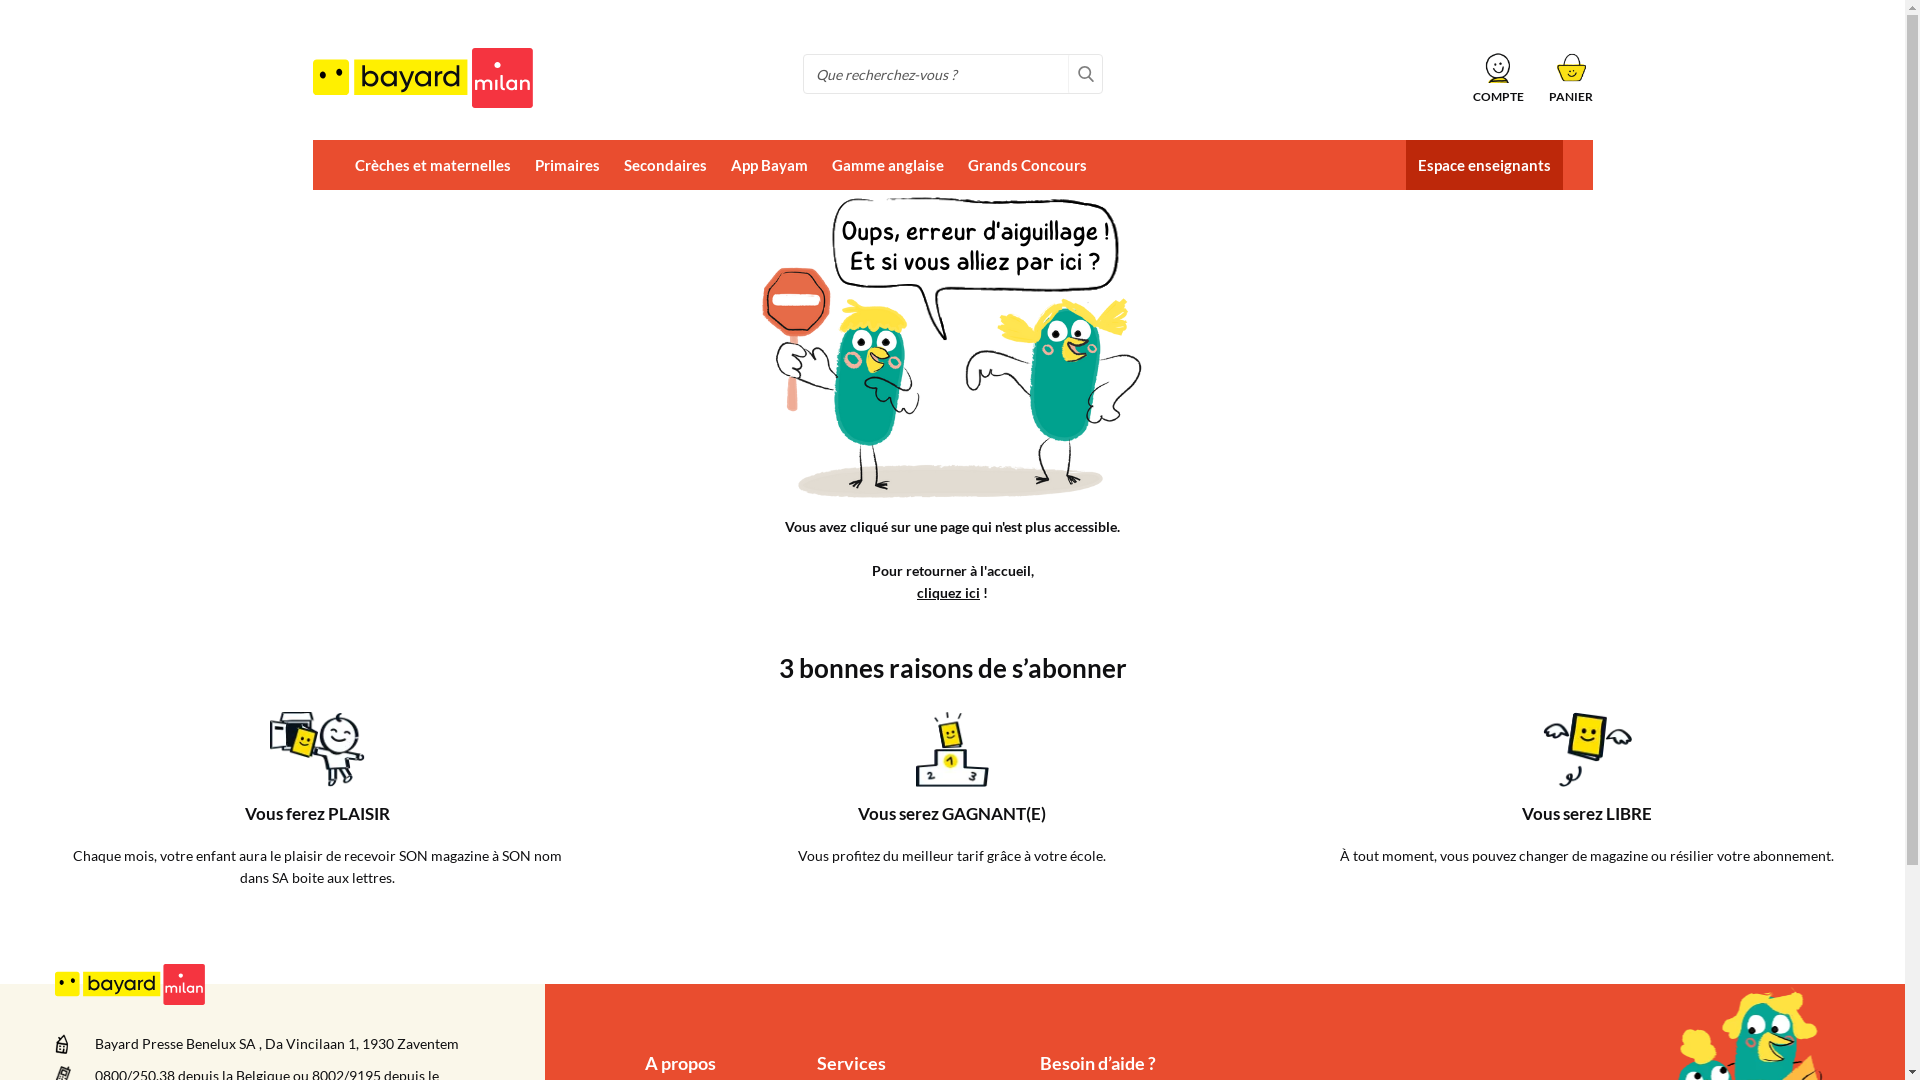  Describe the element at coordinates (1570, 78) in the screenshot. I see `PANIER` at that location.